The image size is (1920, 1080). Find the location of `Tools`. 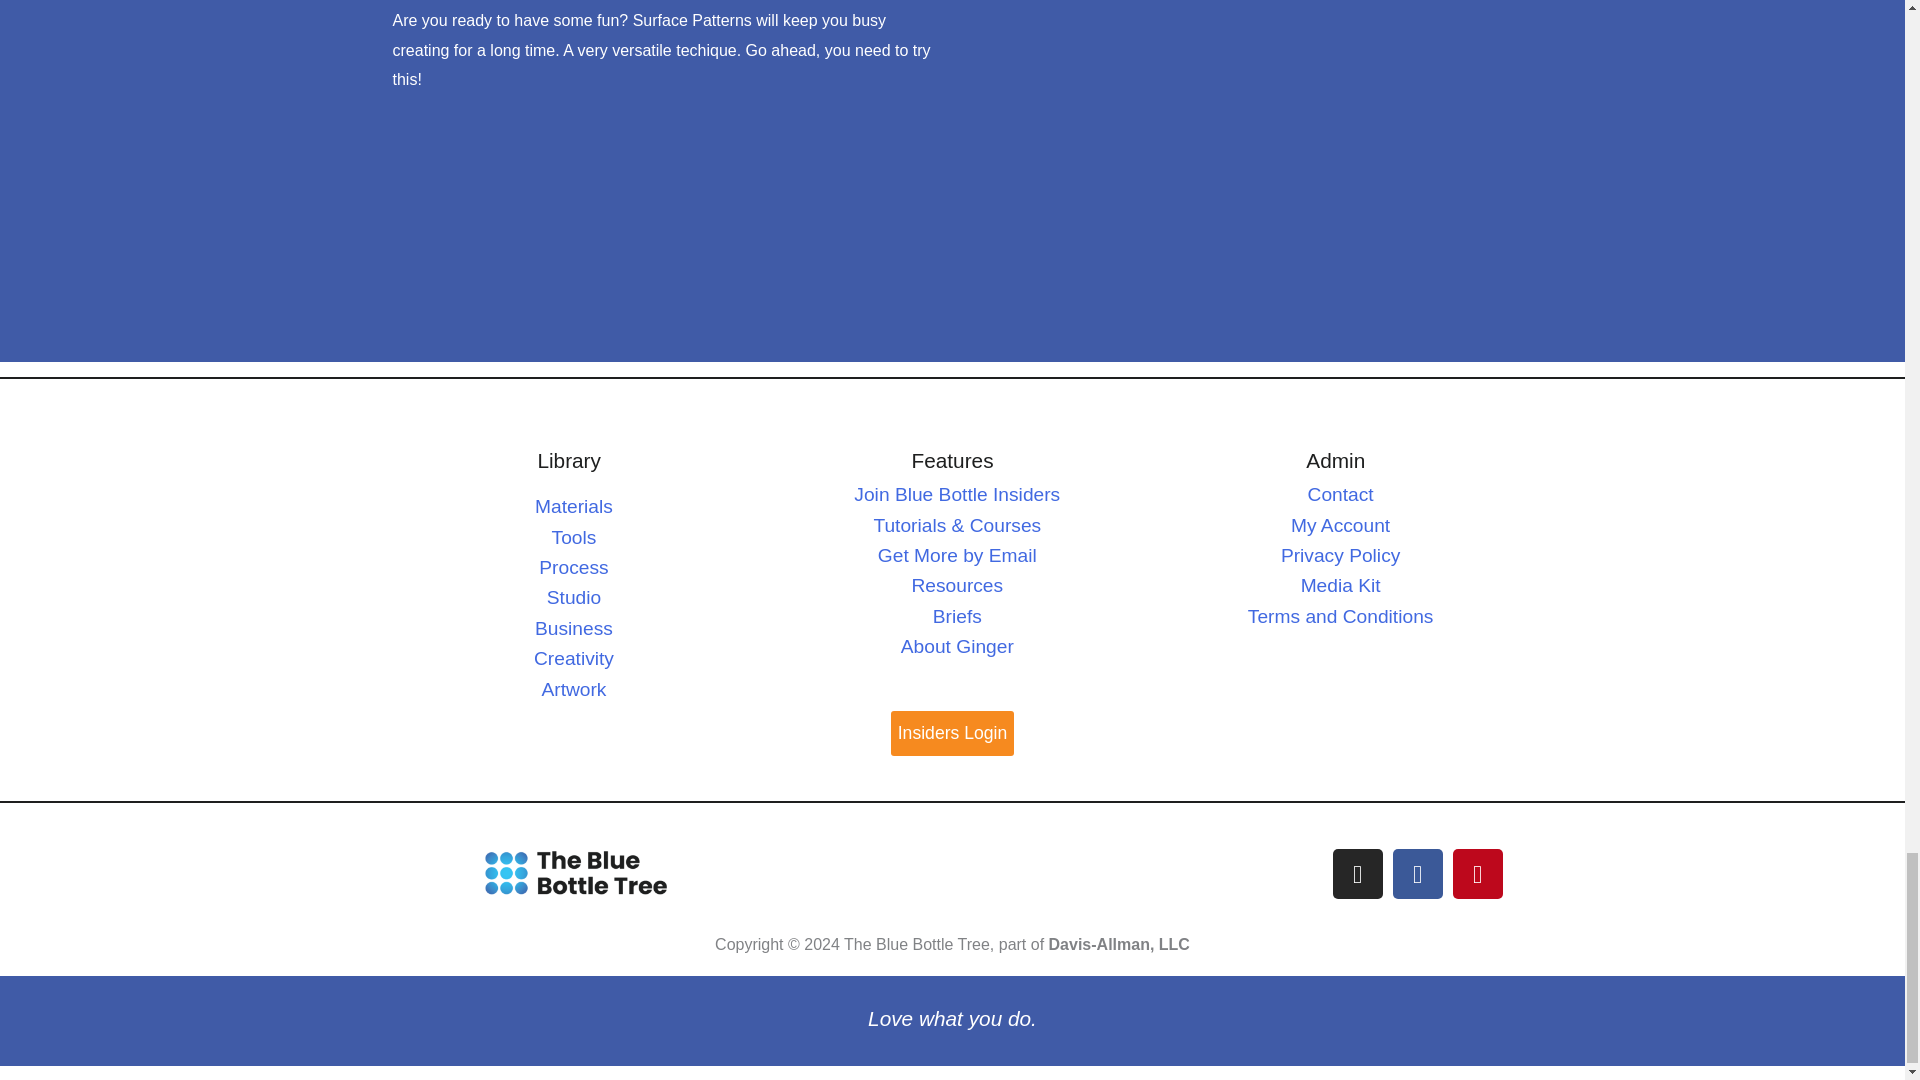

Tools is located at coordinates (574, 537).